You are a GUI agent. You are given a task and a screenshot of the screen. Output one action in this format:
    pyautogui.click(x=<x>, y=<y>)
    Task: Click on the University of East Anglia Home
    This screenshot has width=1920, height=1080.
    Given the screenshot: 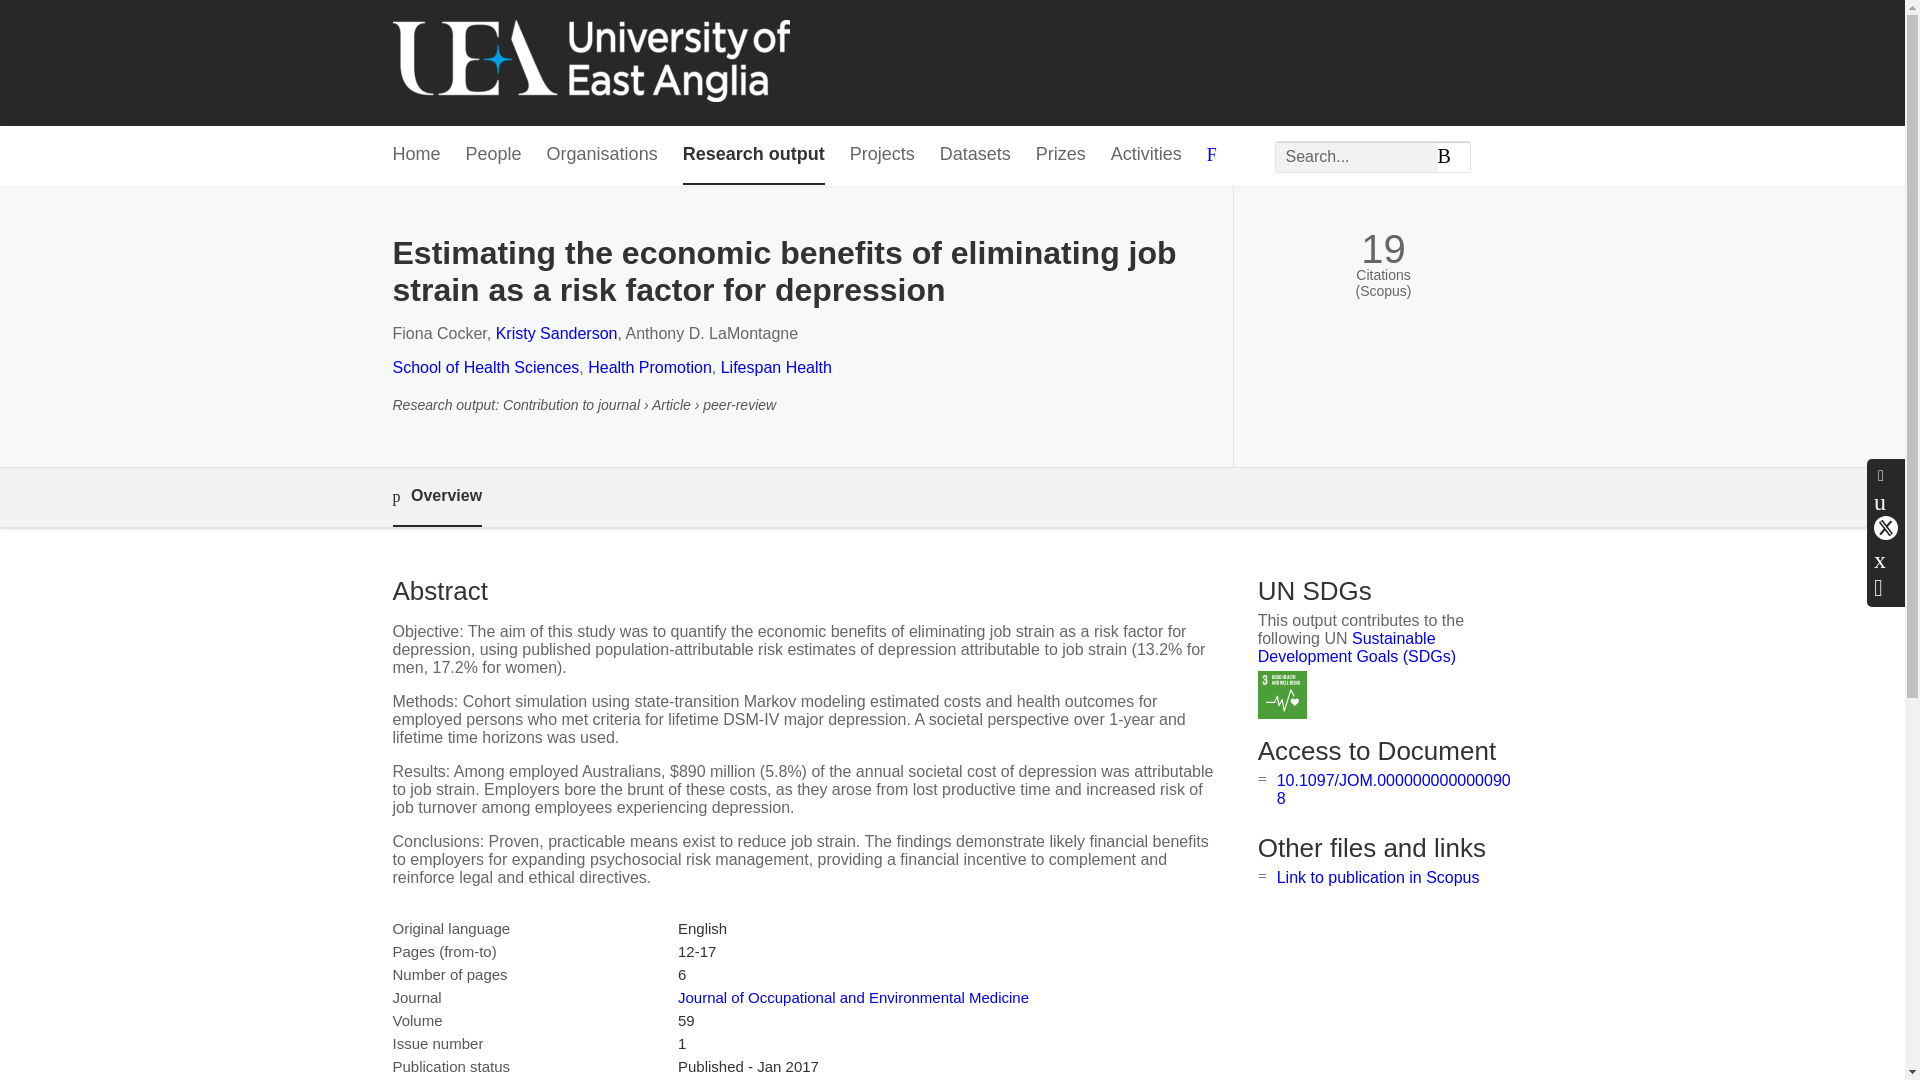 What is the action you would take?
    pyautogui.click(x=590, y=62)
    